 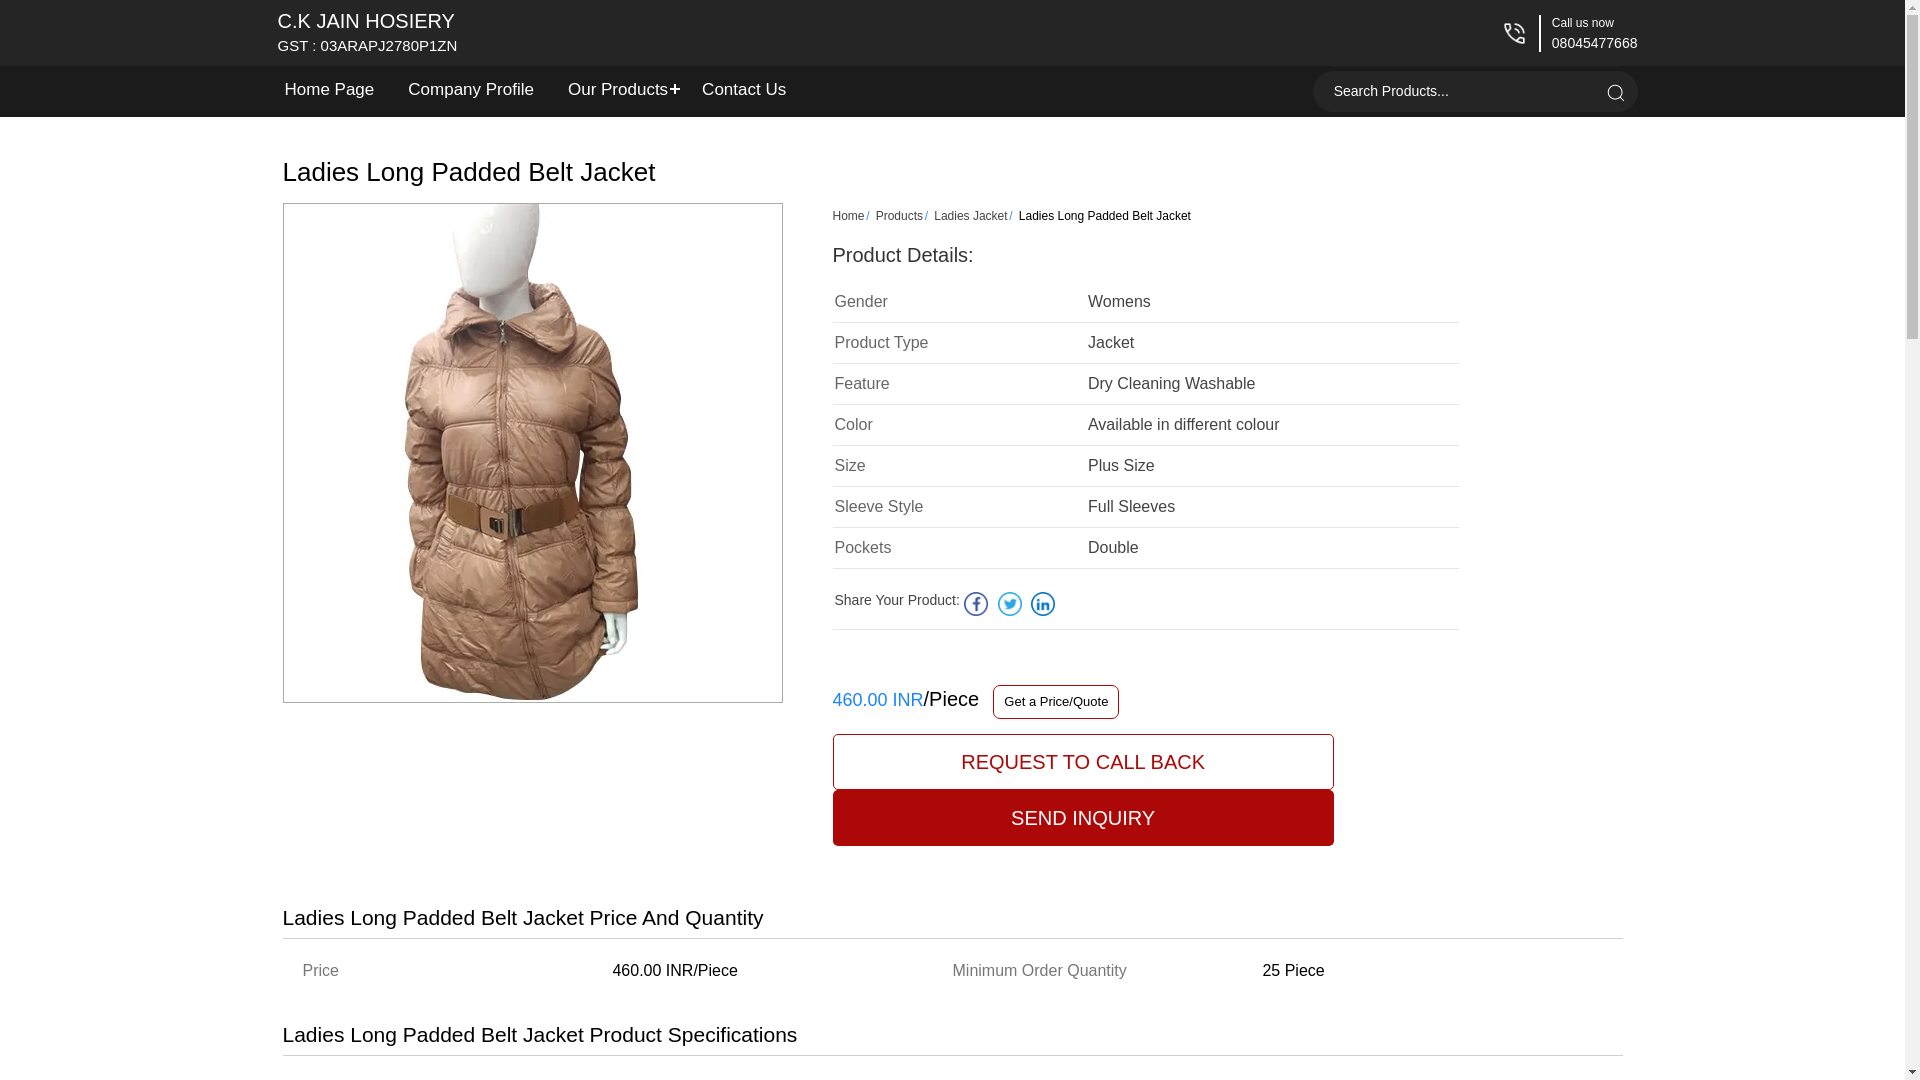 What do you see at coordinates (899, 216) in the screenshot?
I see `Products` at bounding box center [899, 216].